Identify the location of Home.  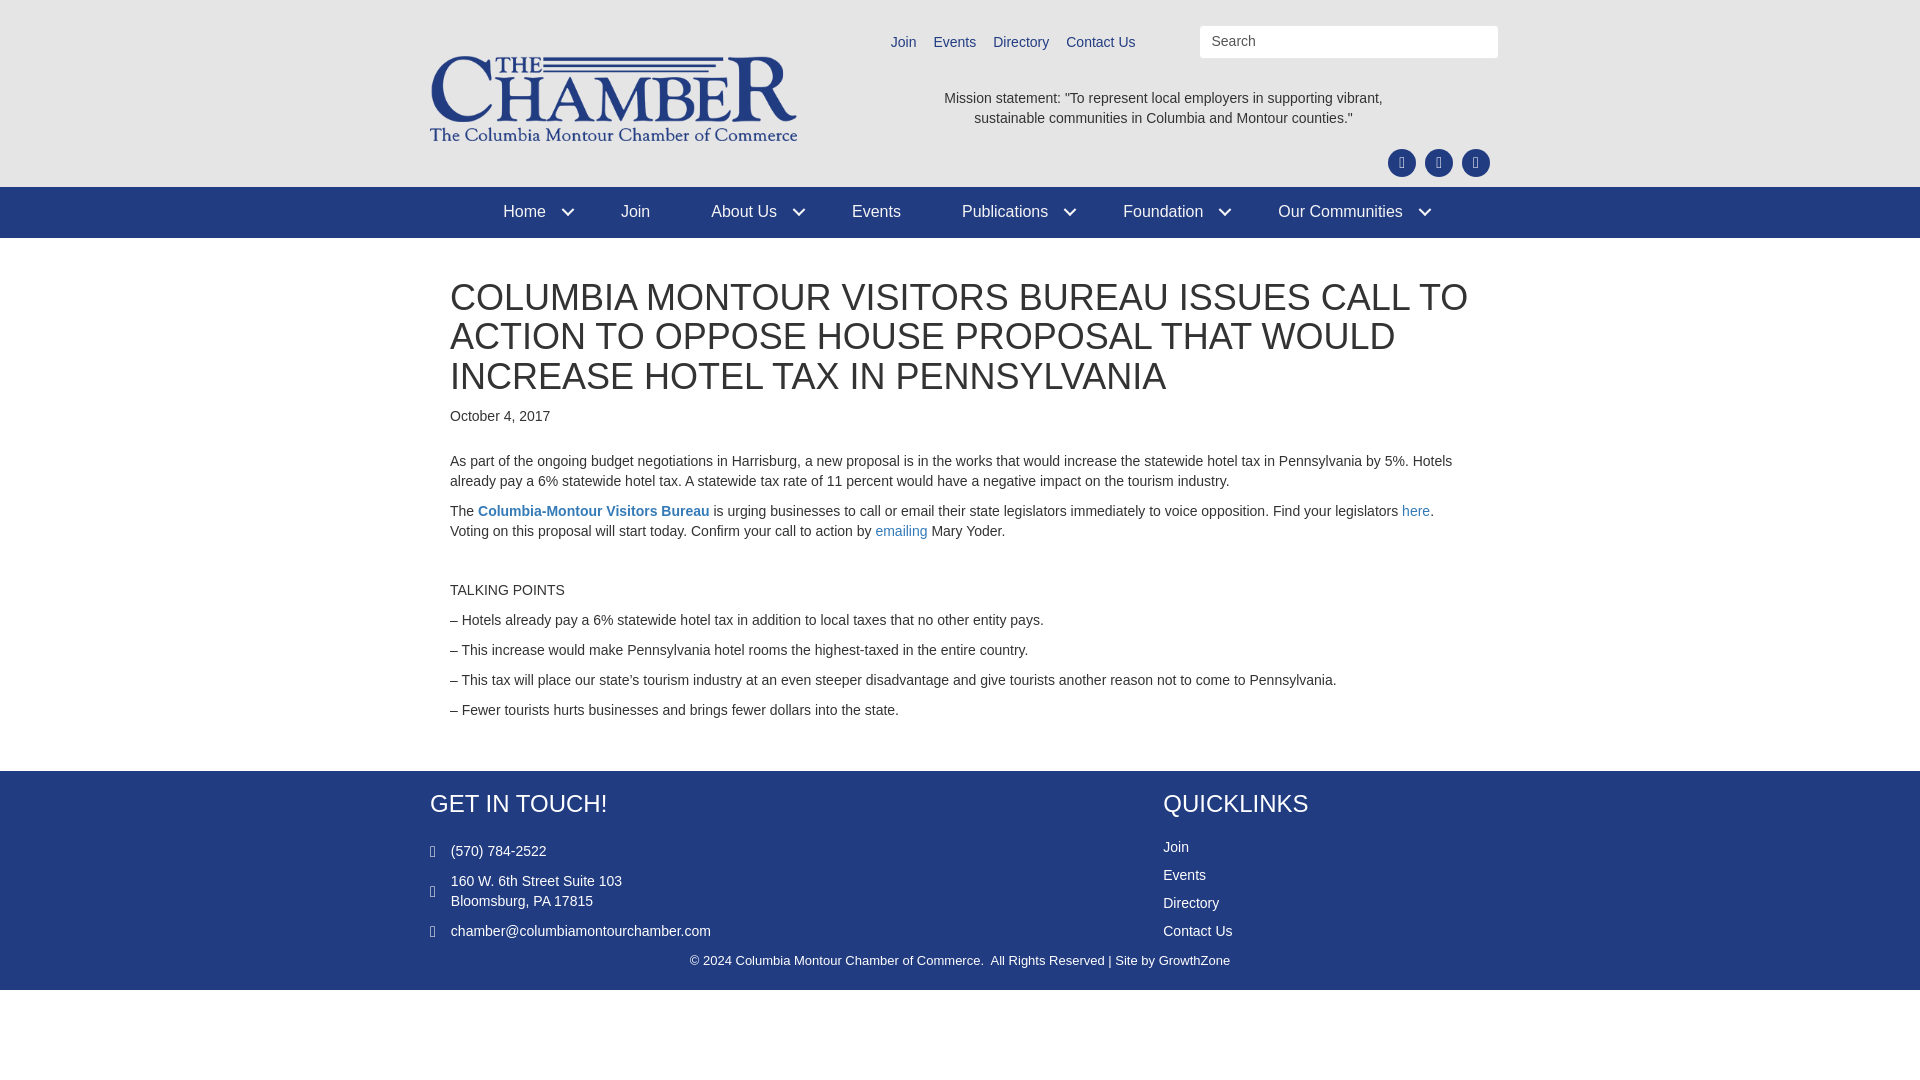
(530, 212).